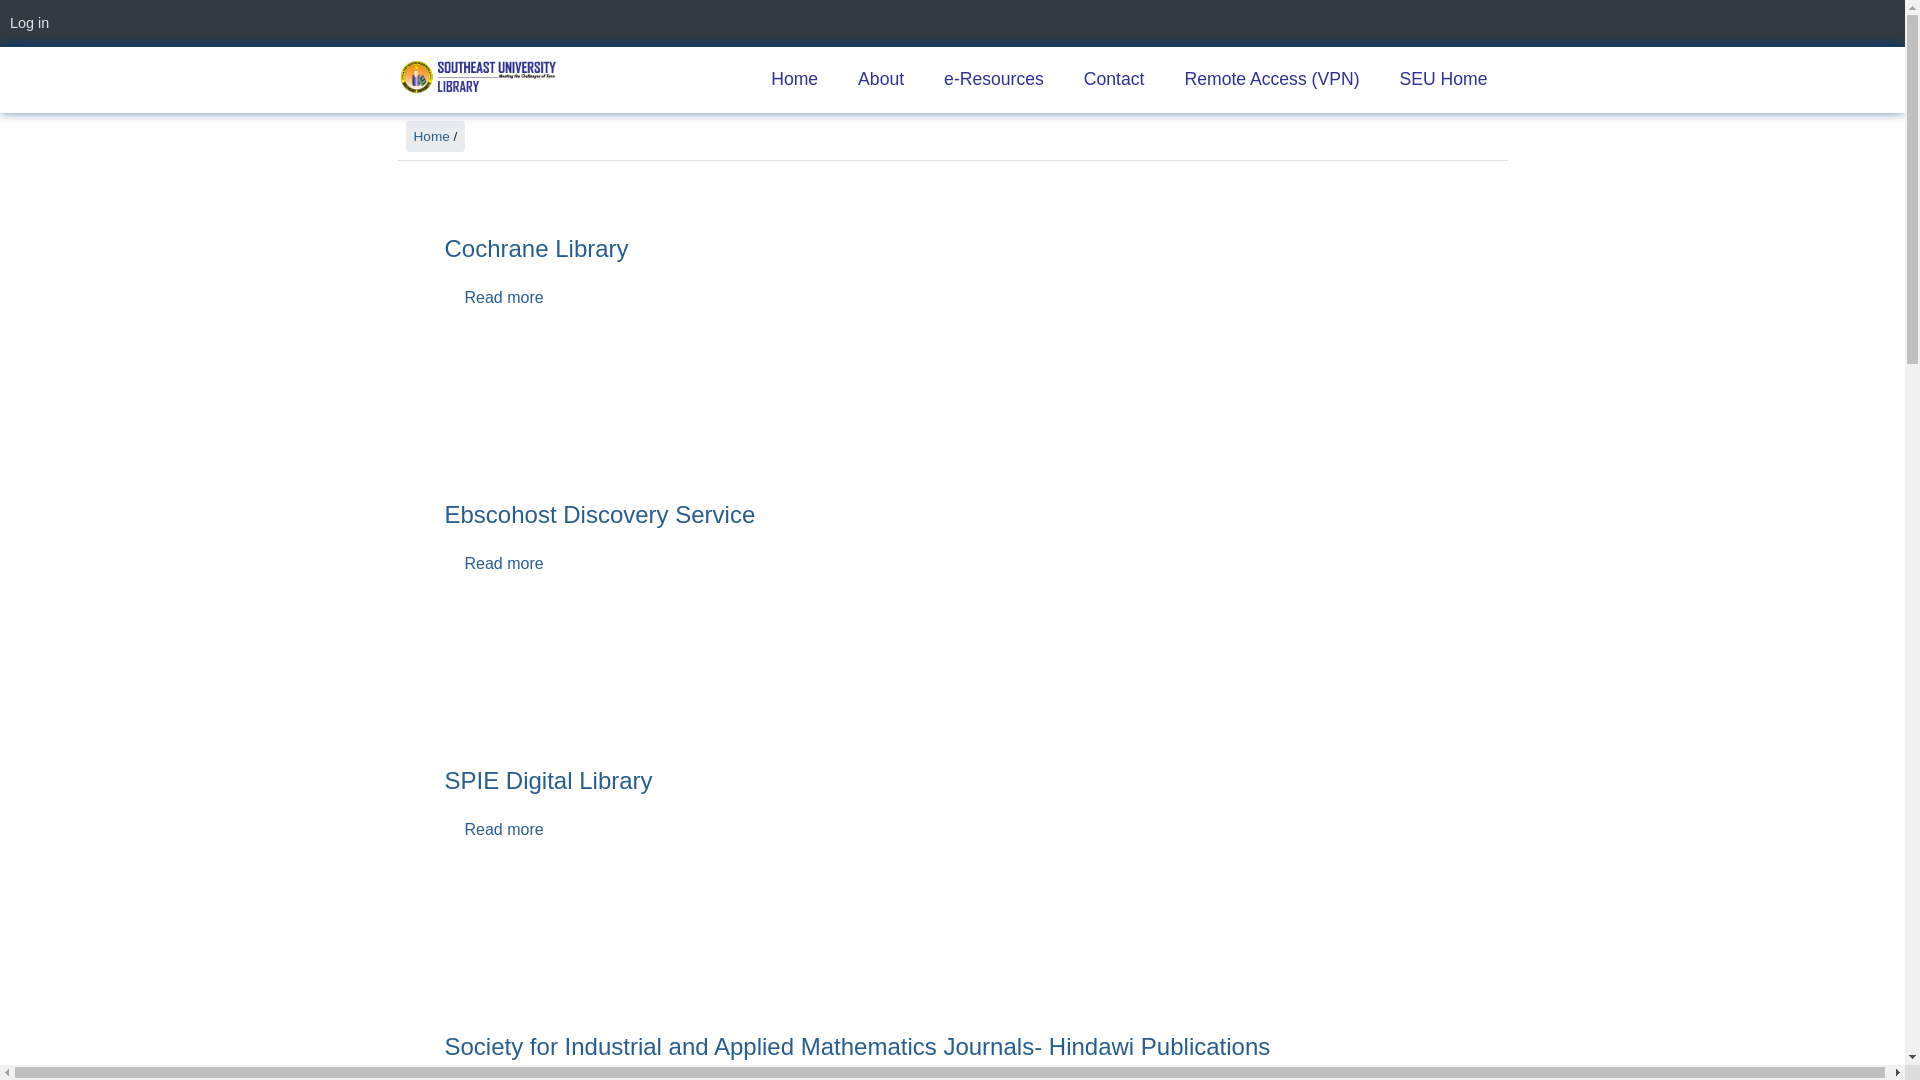 The image size is (1920, 1080). I want to click on e-Resources, so click(994, 80).